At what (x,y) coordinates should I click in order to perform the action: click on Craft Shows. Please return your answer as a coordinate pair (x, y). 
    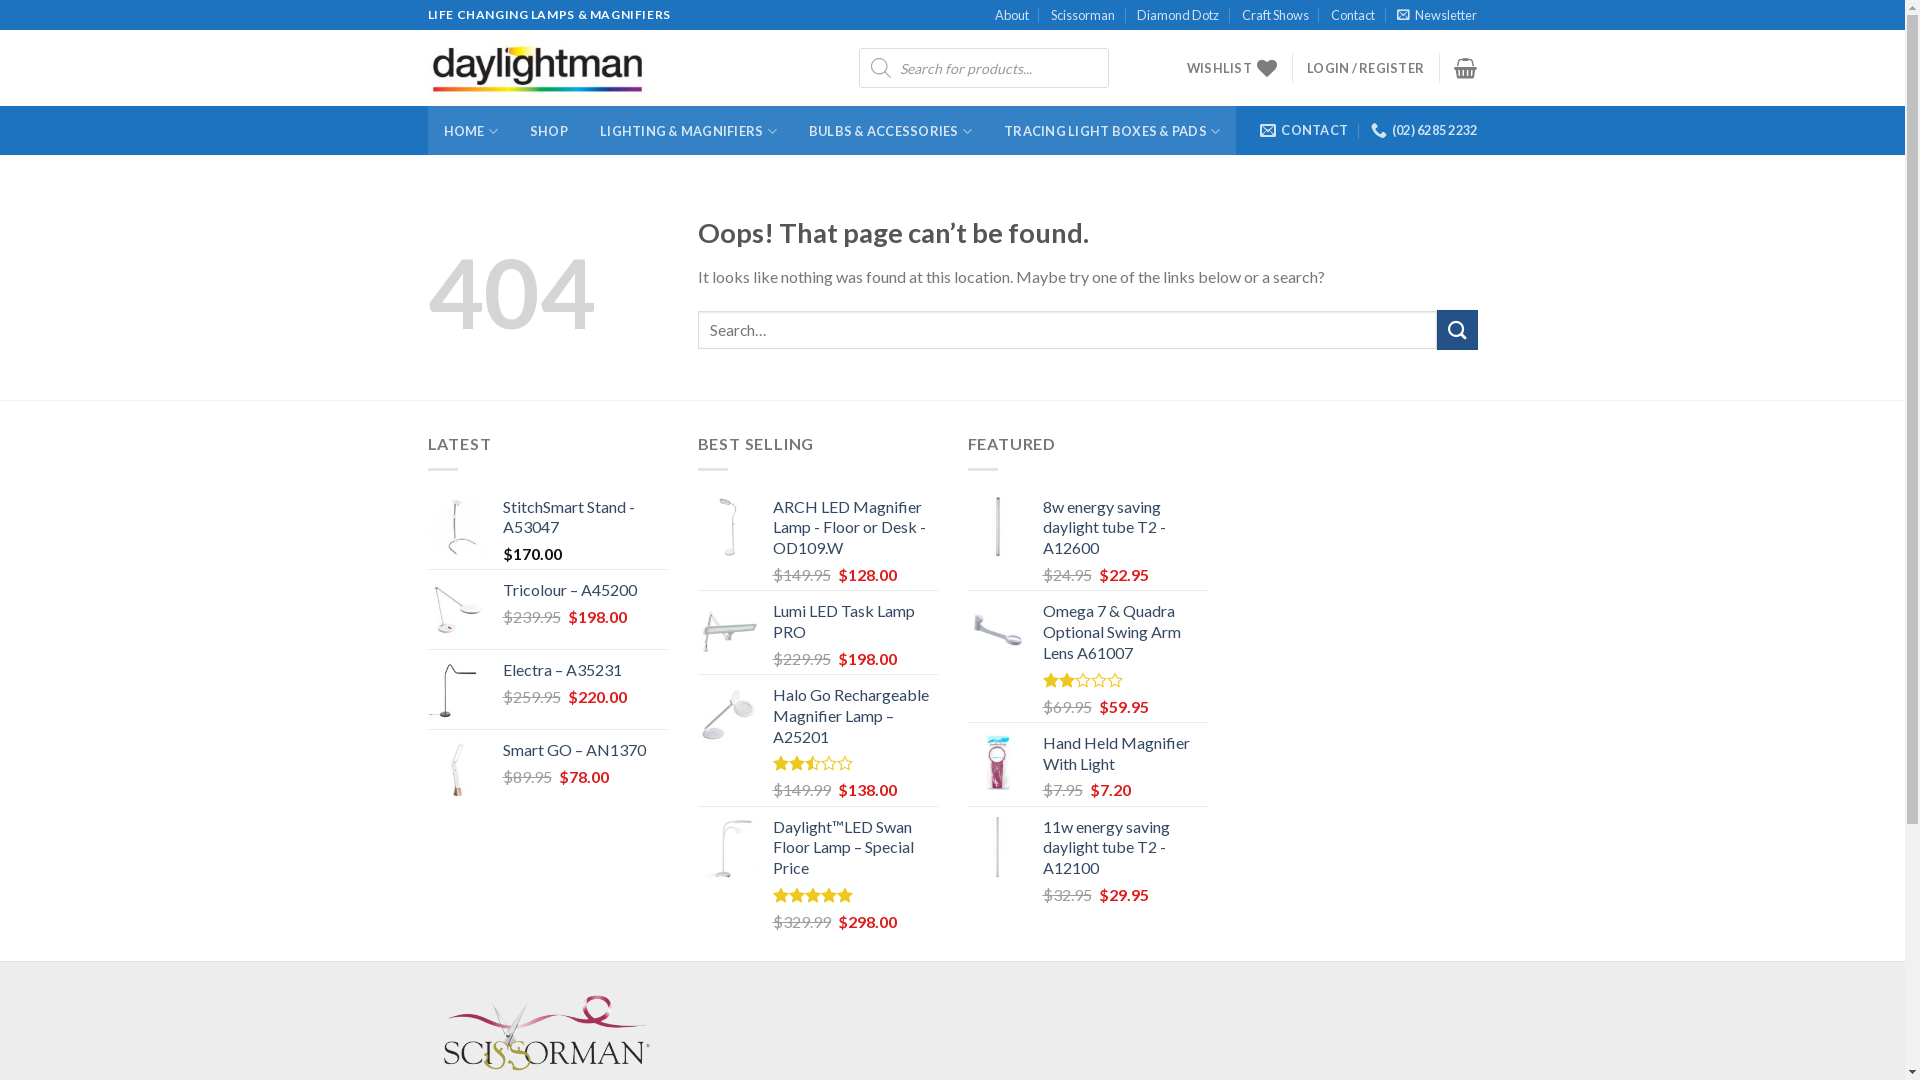
    Looking at the image, I should click on (1276, 15).